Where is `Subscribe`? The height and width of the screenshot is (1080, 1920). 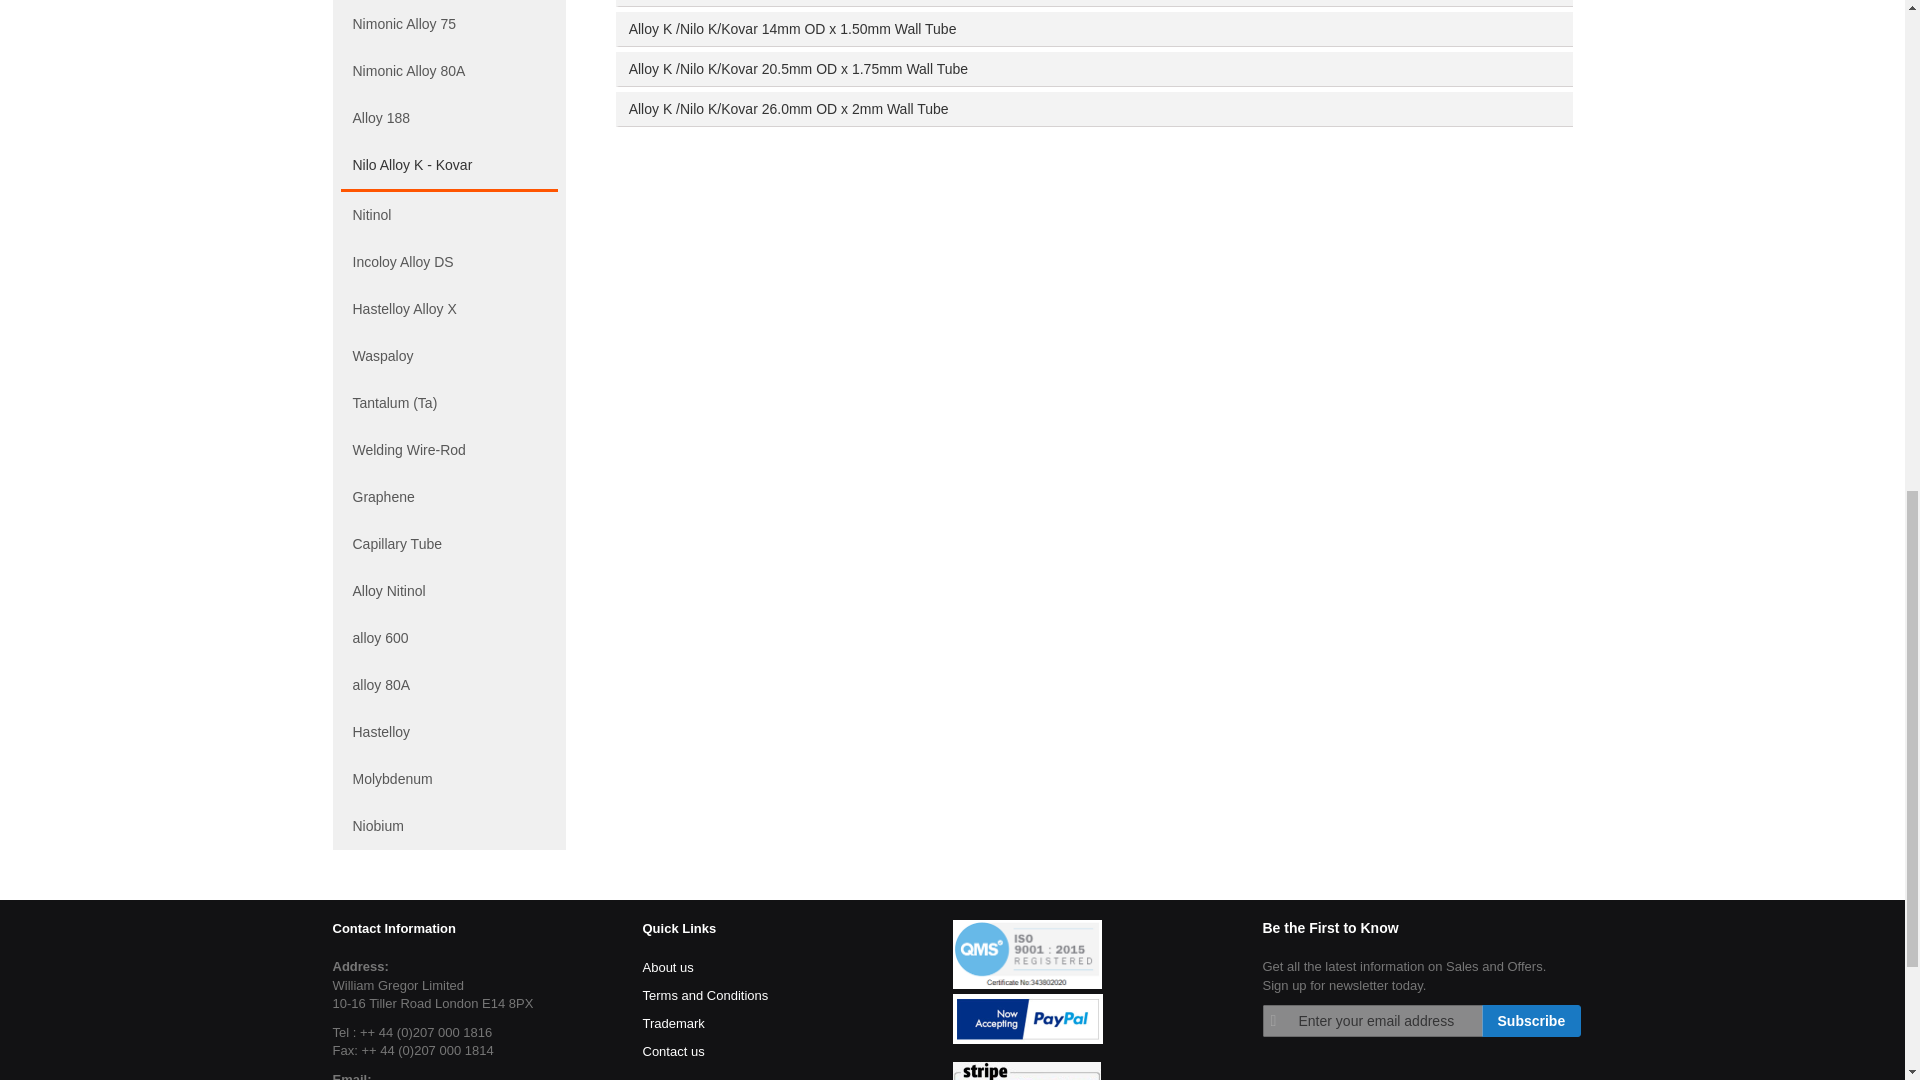 Subscribe is located at coordinates (1532, 1020).